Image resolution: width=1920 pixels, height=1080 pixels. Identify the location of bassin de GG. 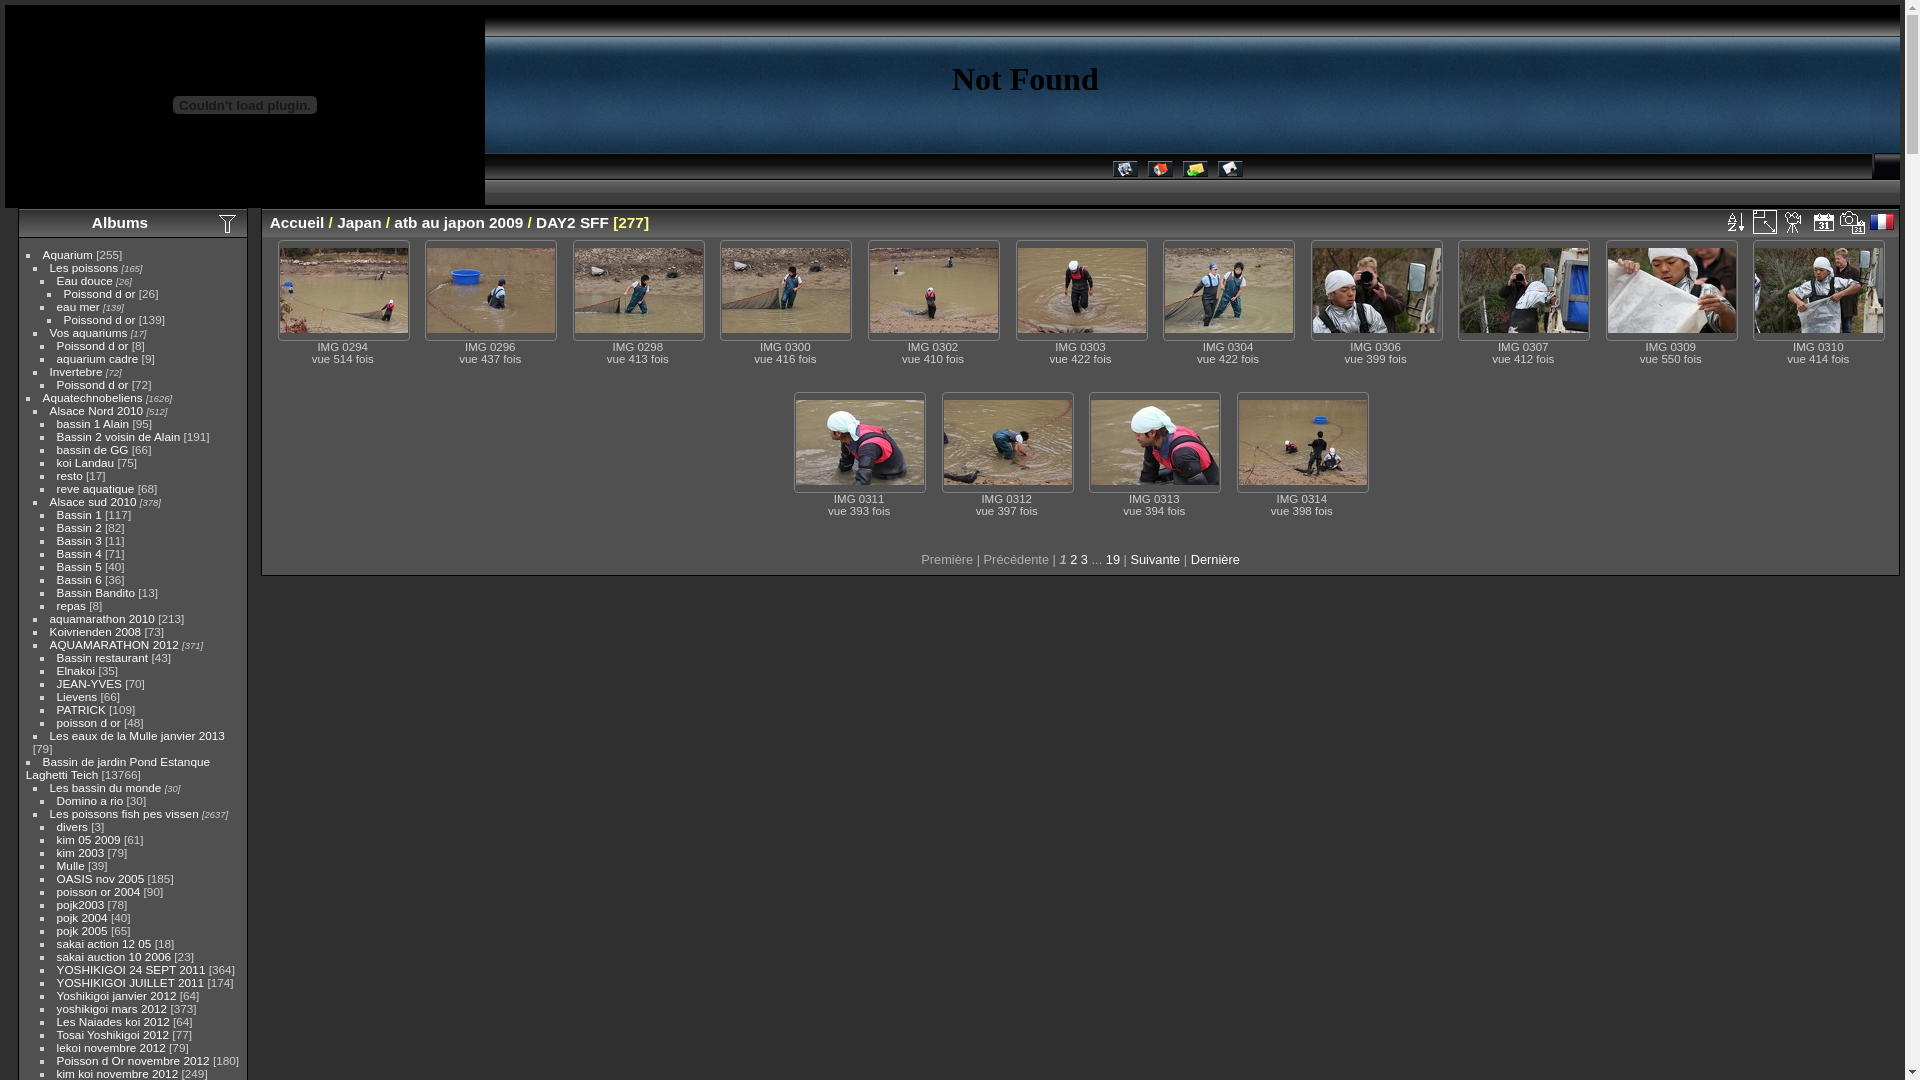
(93, 450).